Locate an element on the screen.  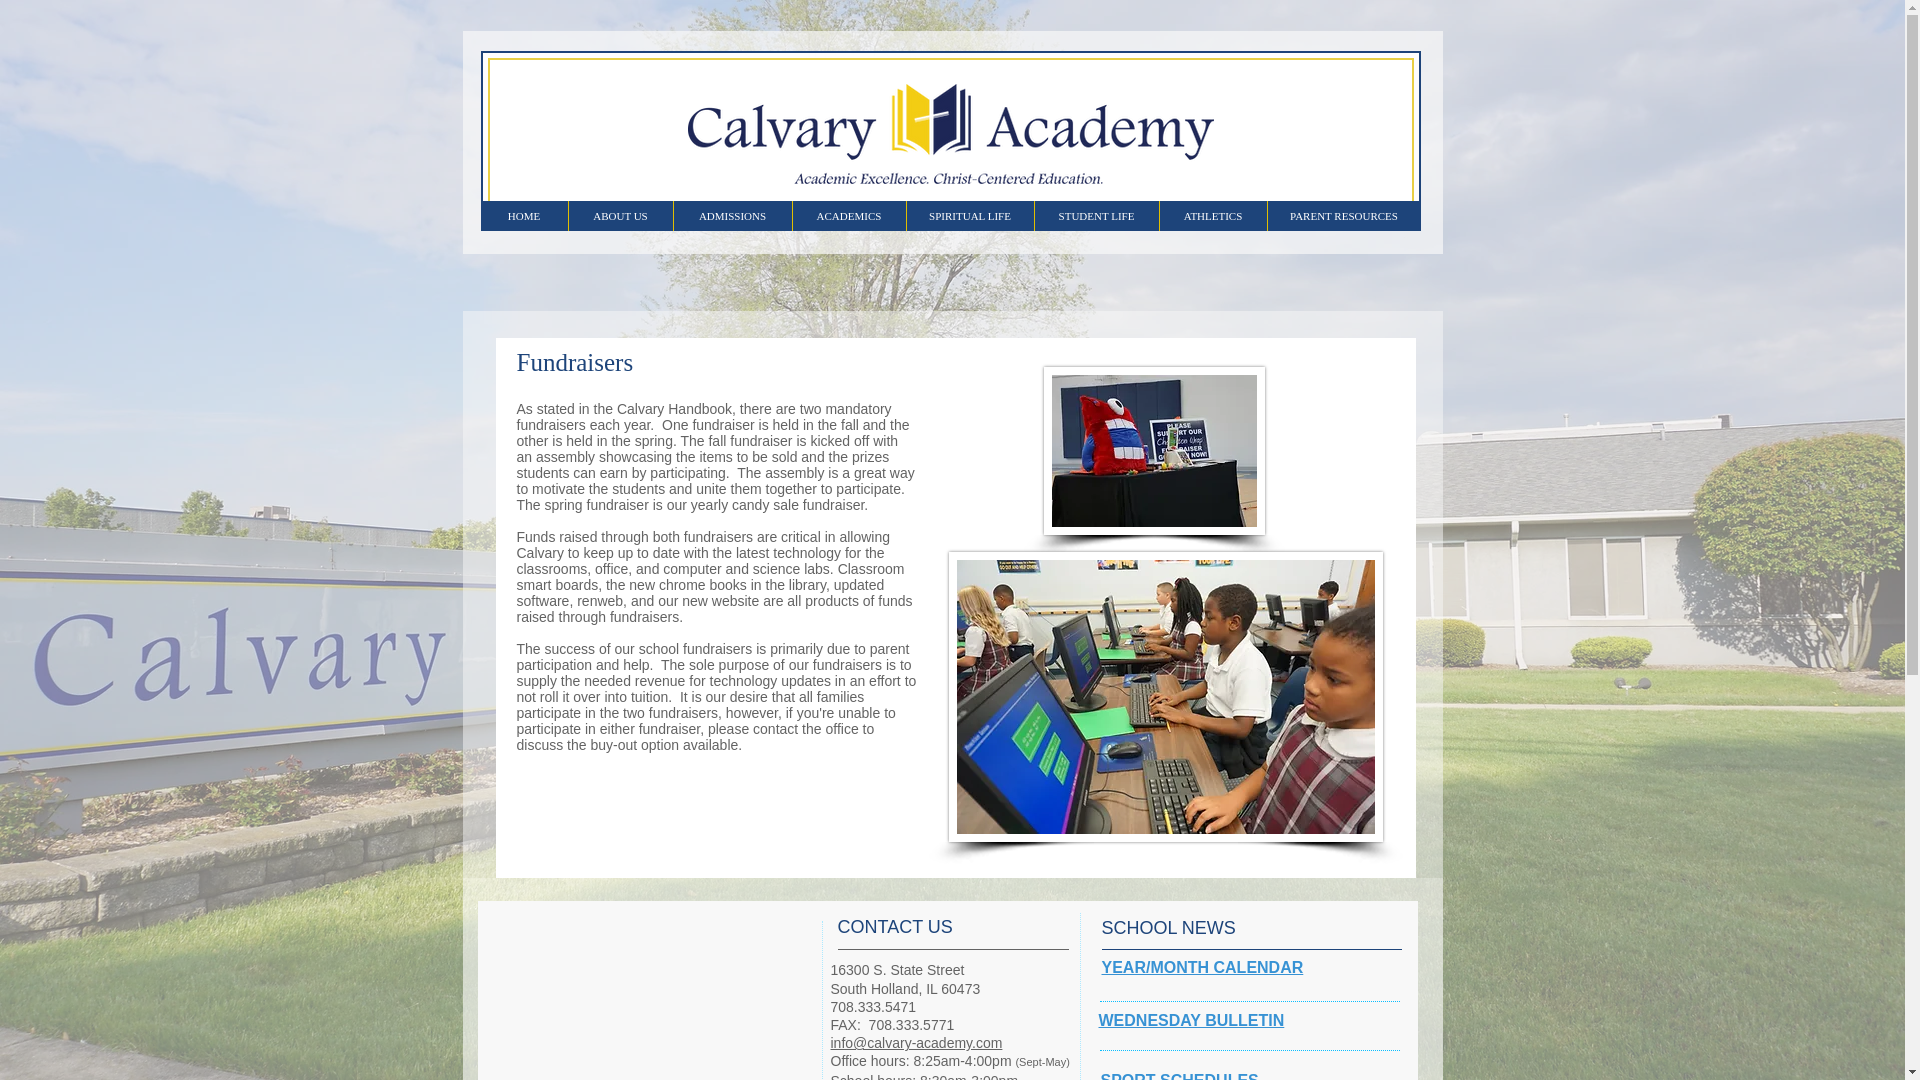
Calvary Academy Logo.png is located at coordinates (950, 134).